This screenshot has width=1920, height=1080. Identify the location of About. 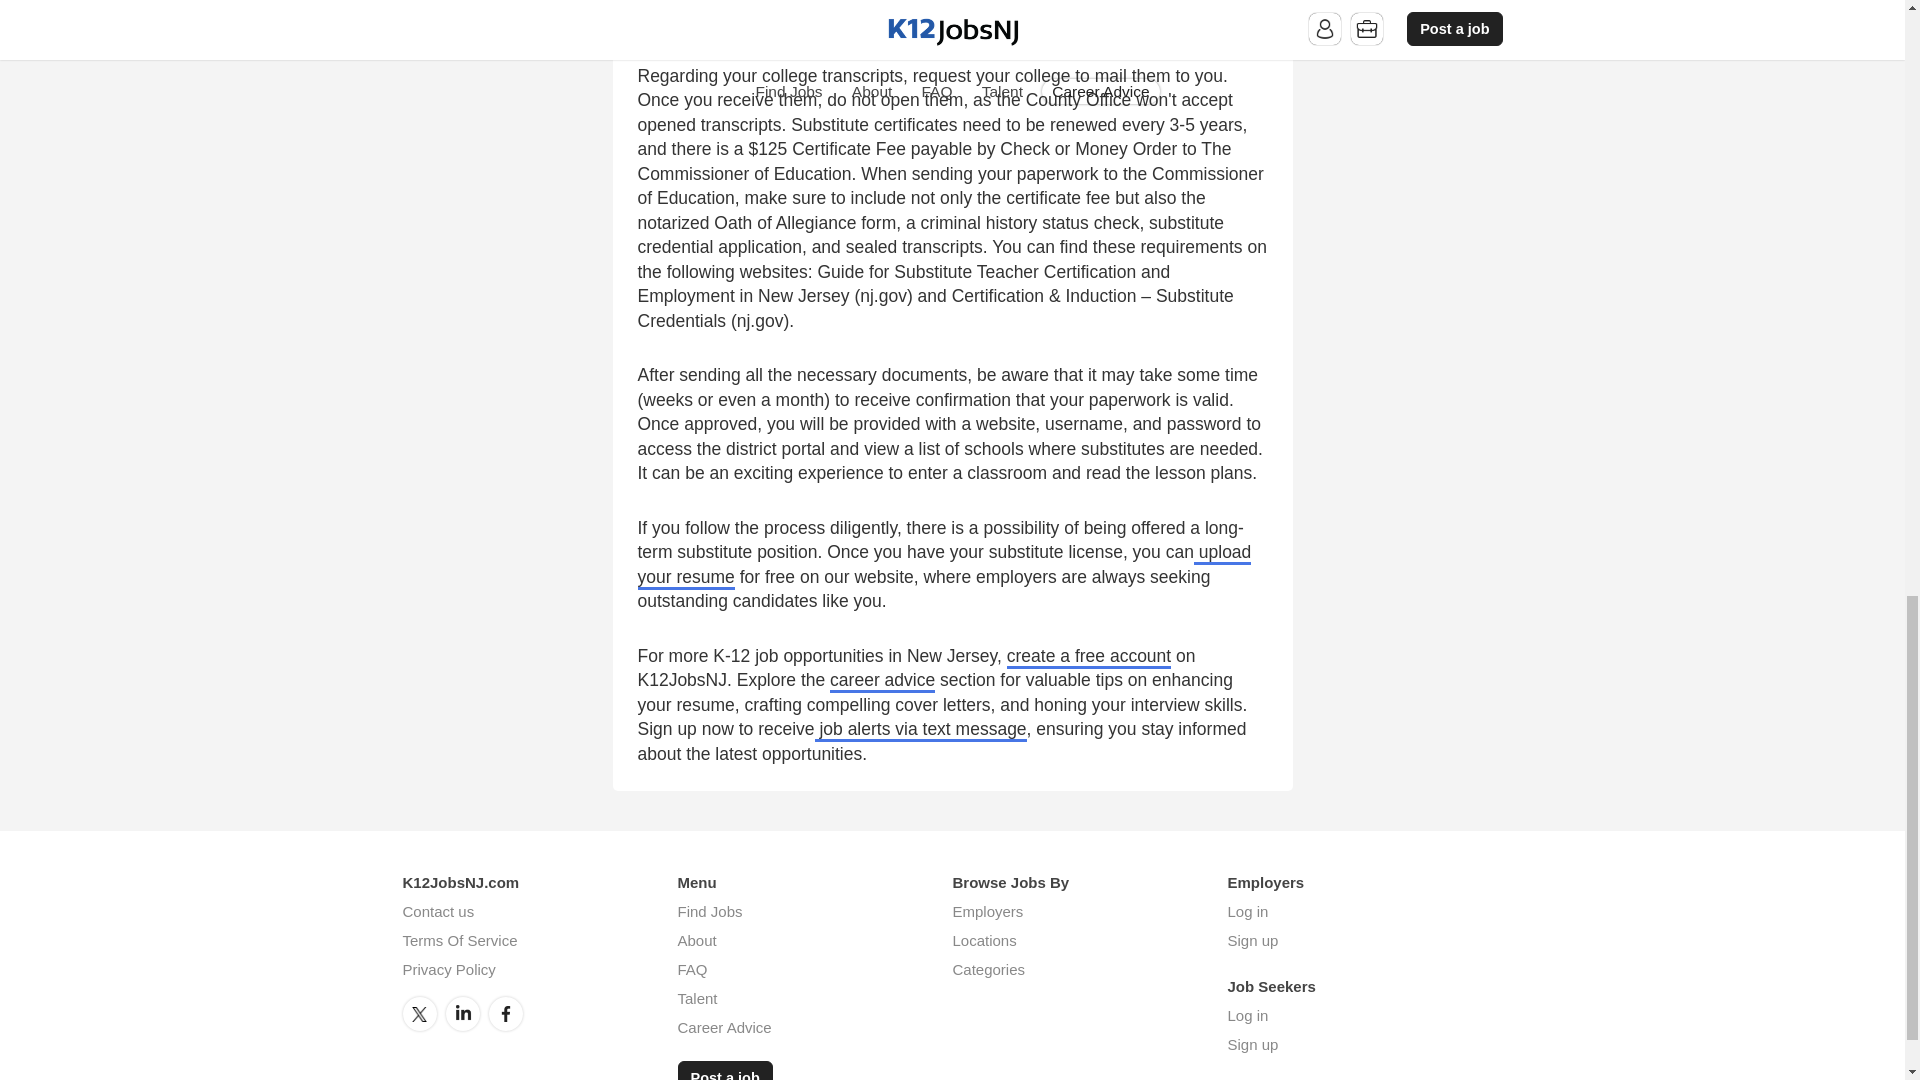
(696, 940).